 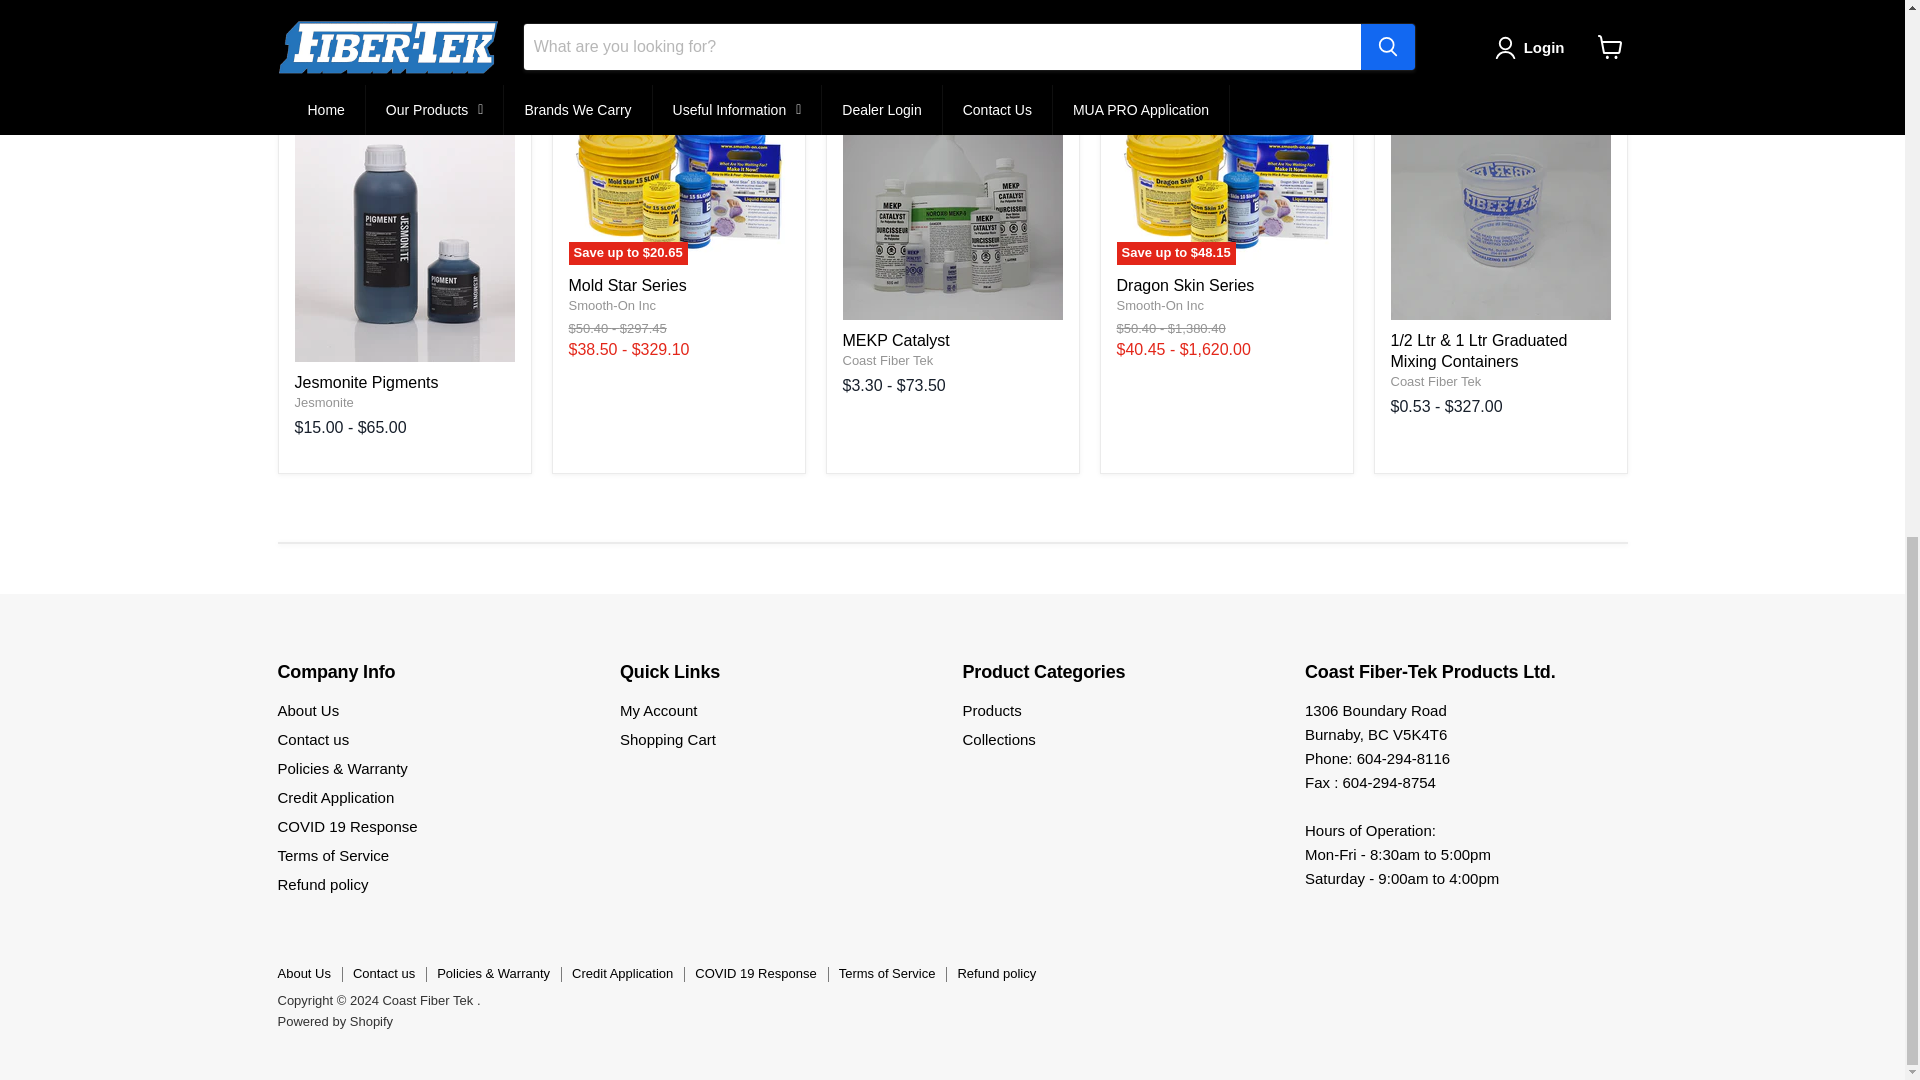 What do you see at coordinates (1435, 380) in the screenshot?
I see `Coast Fiber Tek` at bounding box center [1435, 380].